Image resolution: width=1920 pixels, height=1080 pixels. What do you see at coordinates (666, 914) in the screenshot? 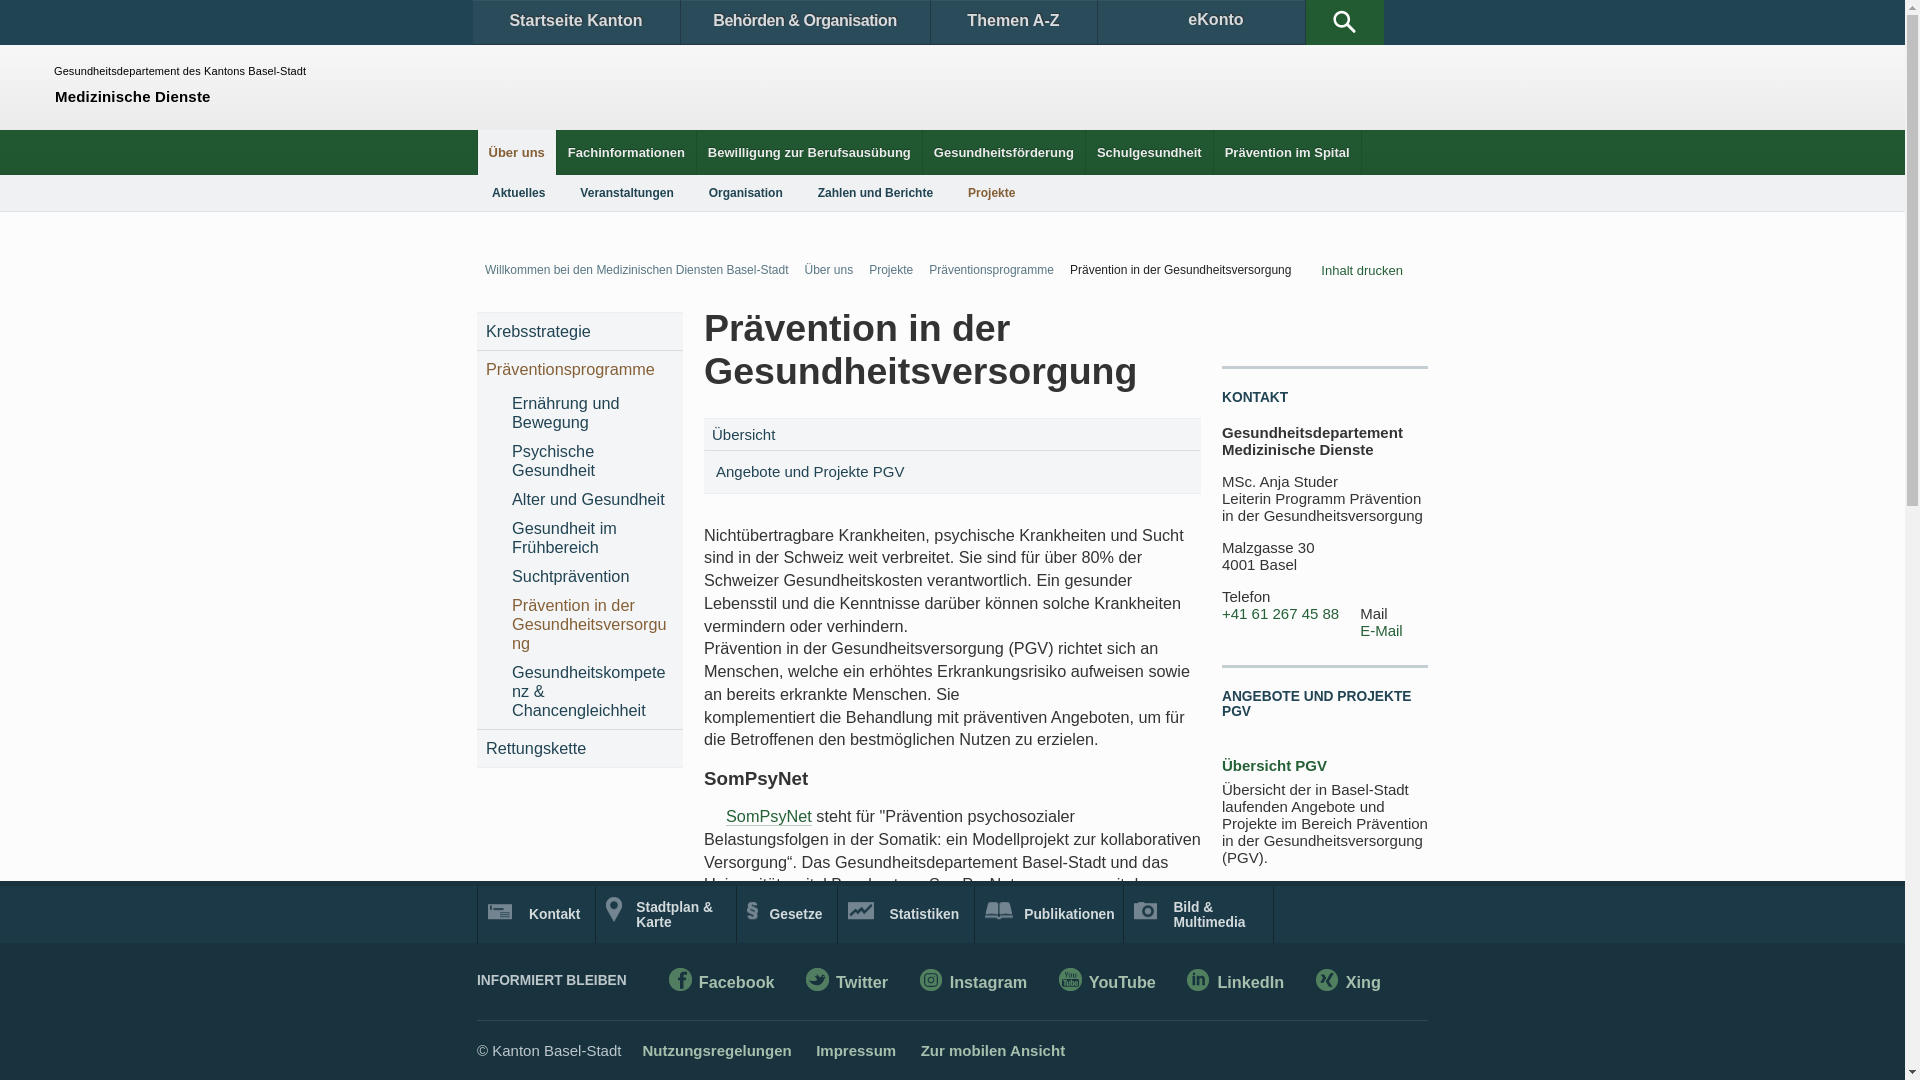
I see `Stadtplan & Karte` at bounding box center [666, 914].